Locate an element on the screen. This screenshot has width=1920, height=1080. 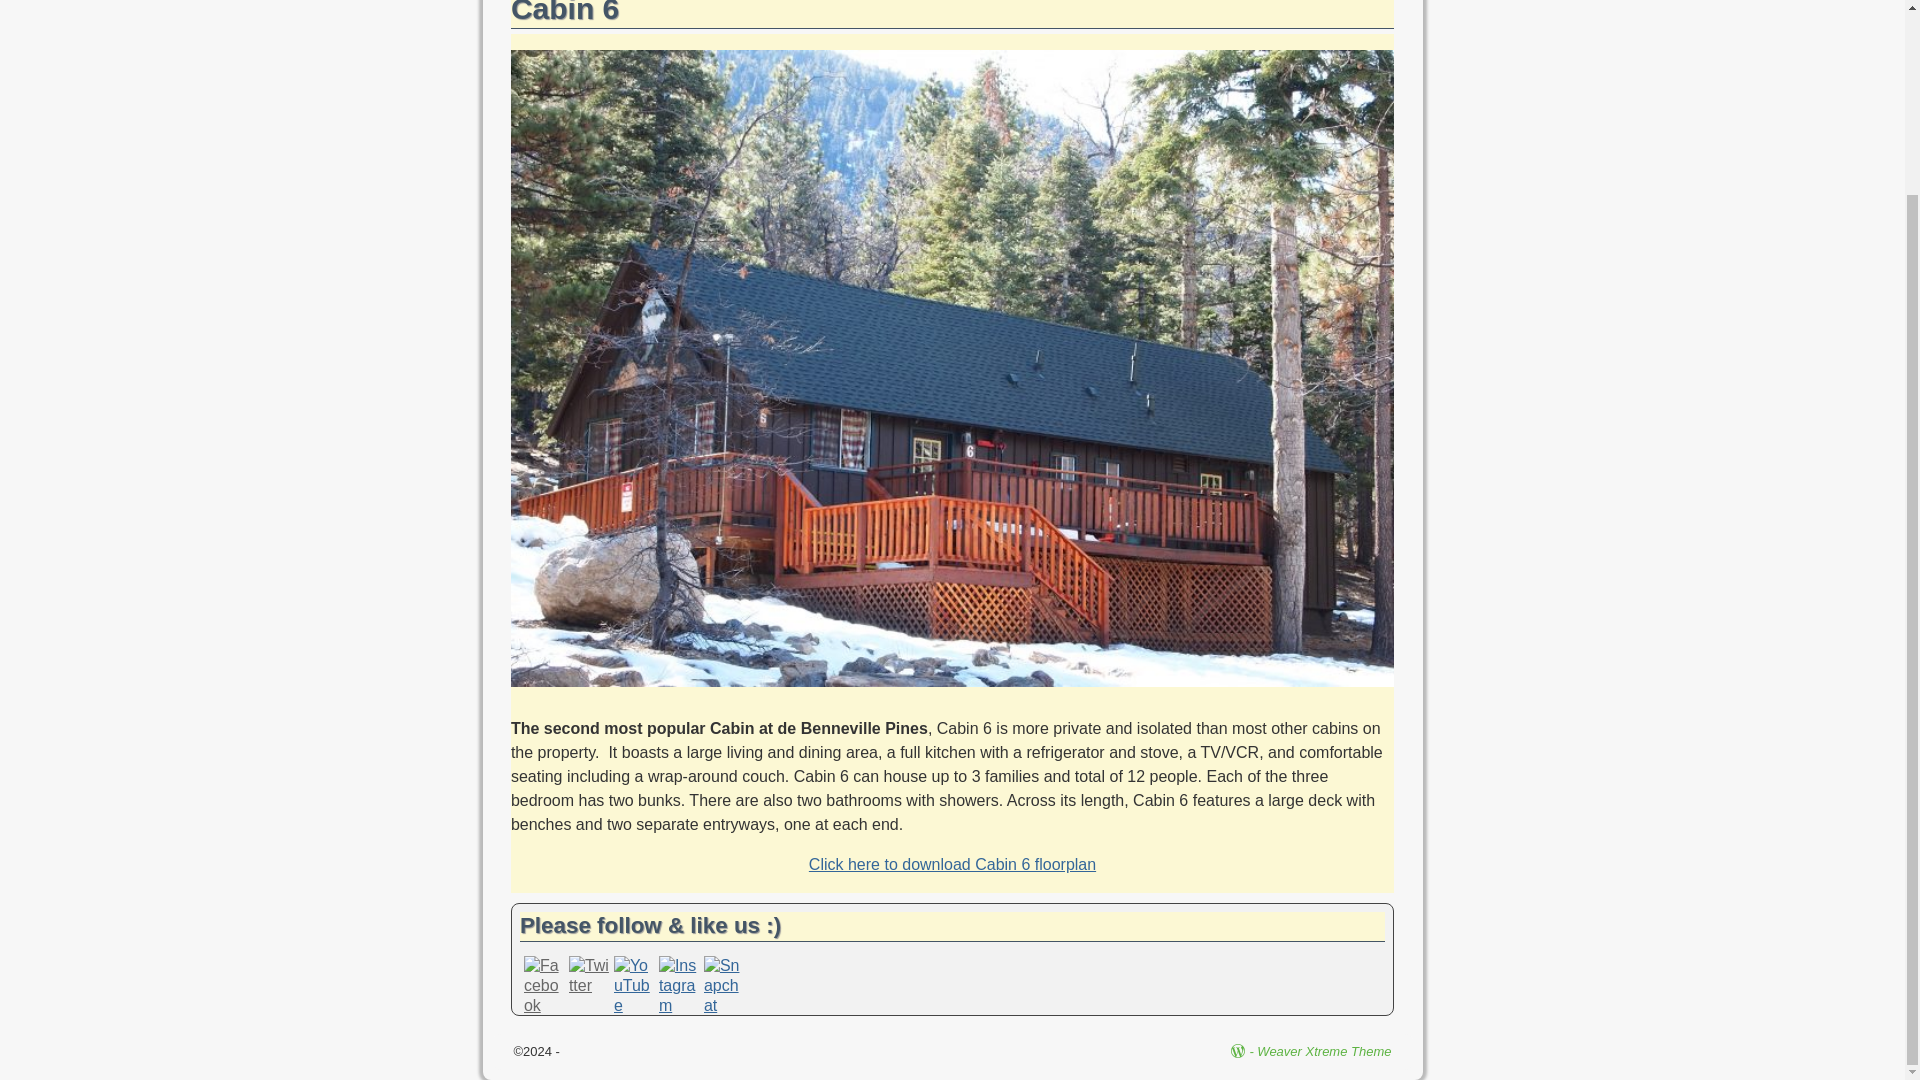
Weaver Xtreme Theme is located at coordinates (1324, 1052).